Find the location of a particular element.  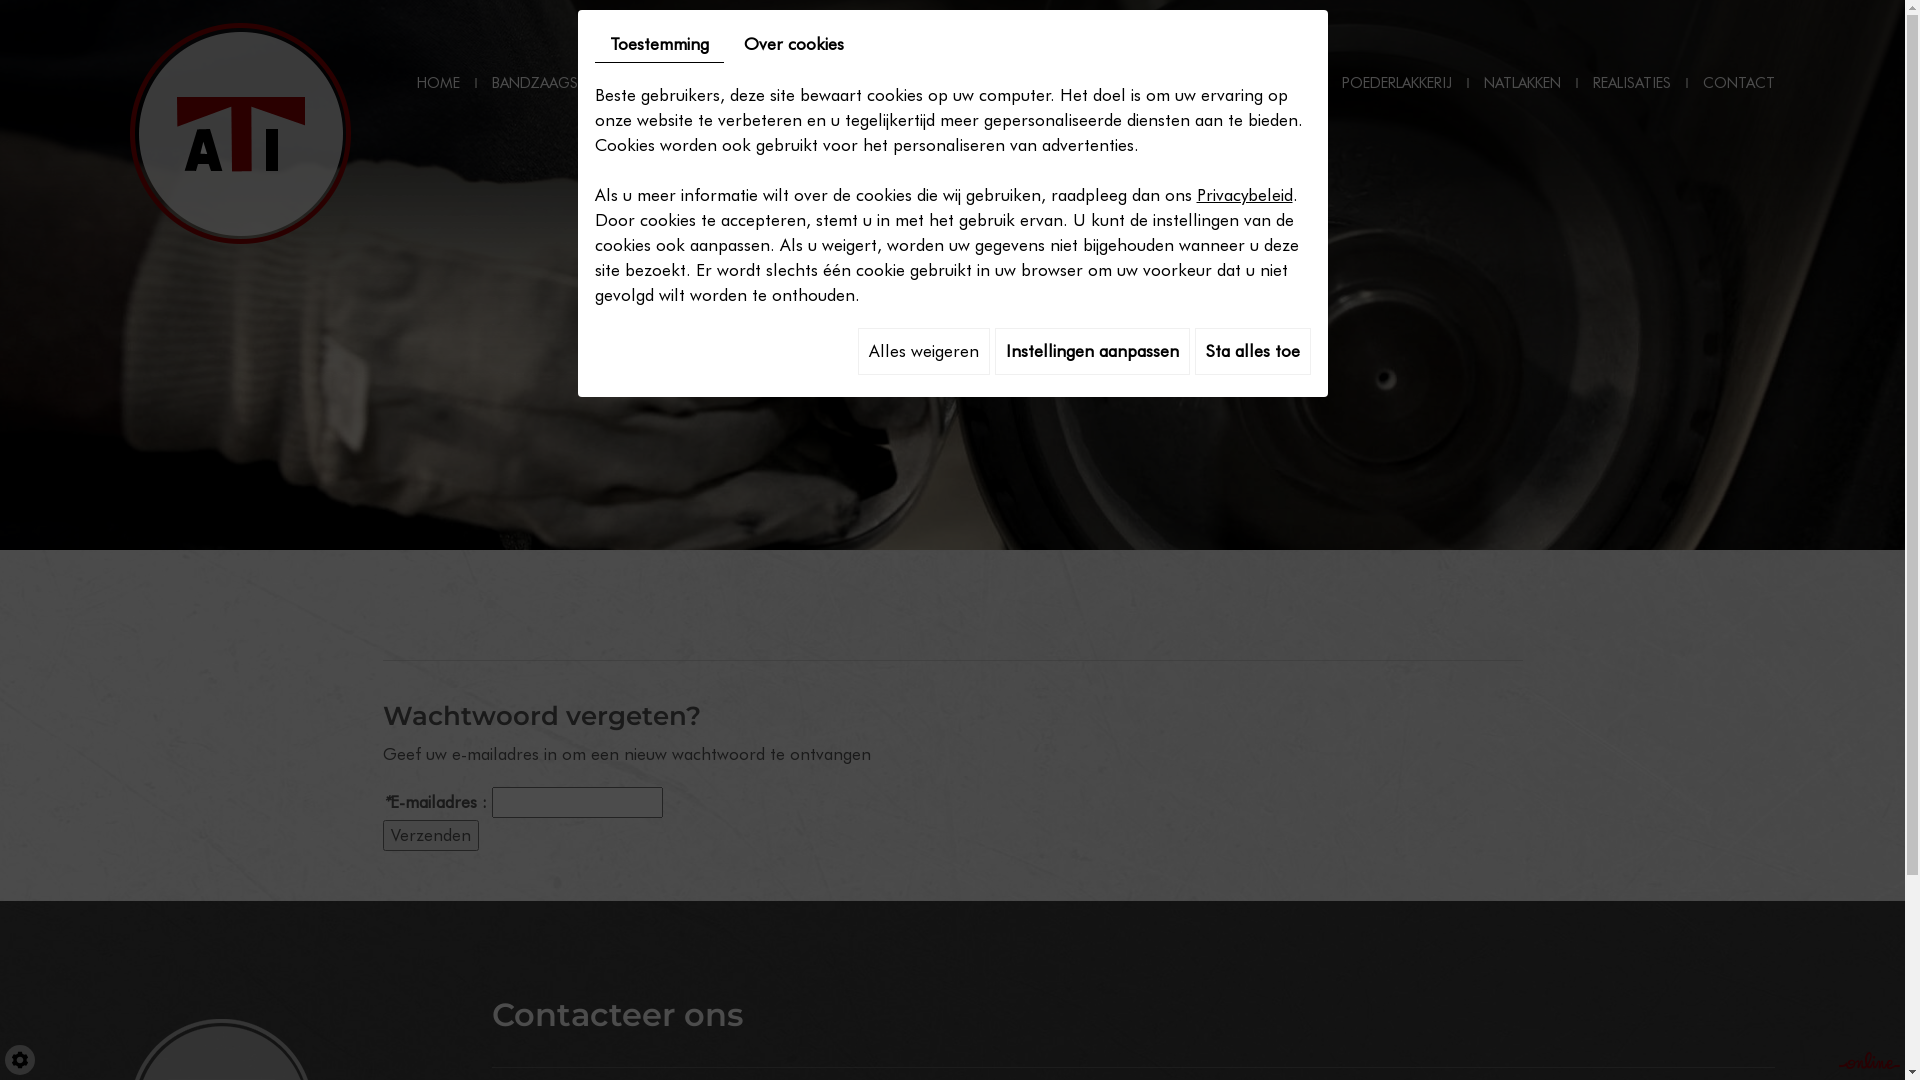

NATLAKKEN is located at coordinates (1522, 84).